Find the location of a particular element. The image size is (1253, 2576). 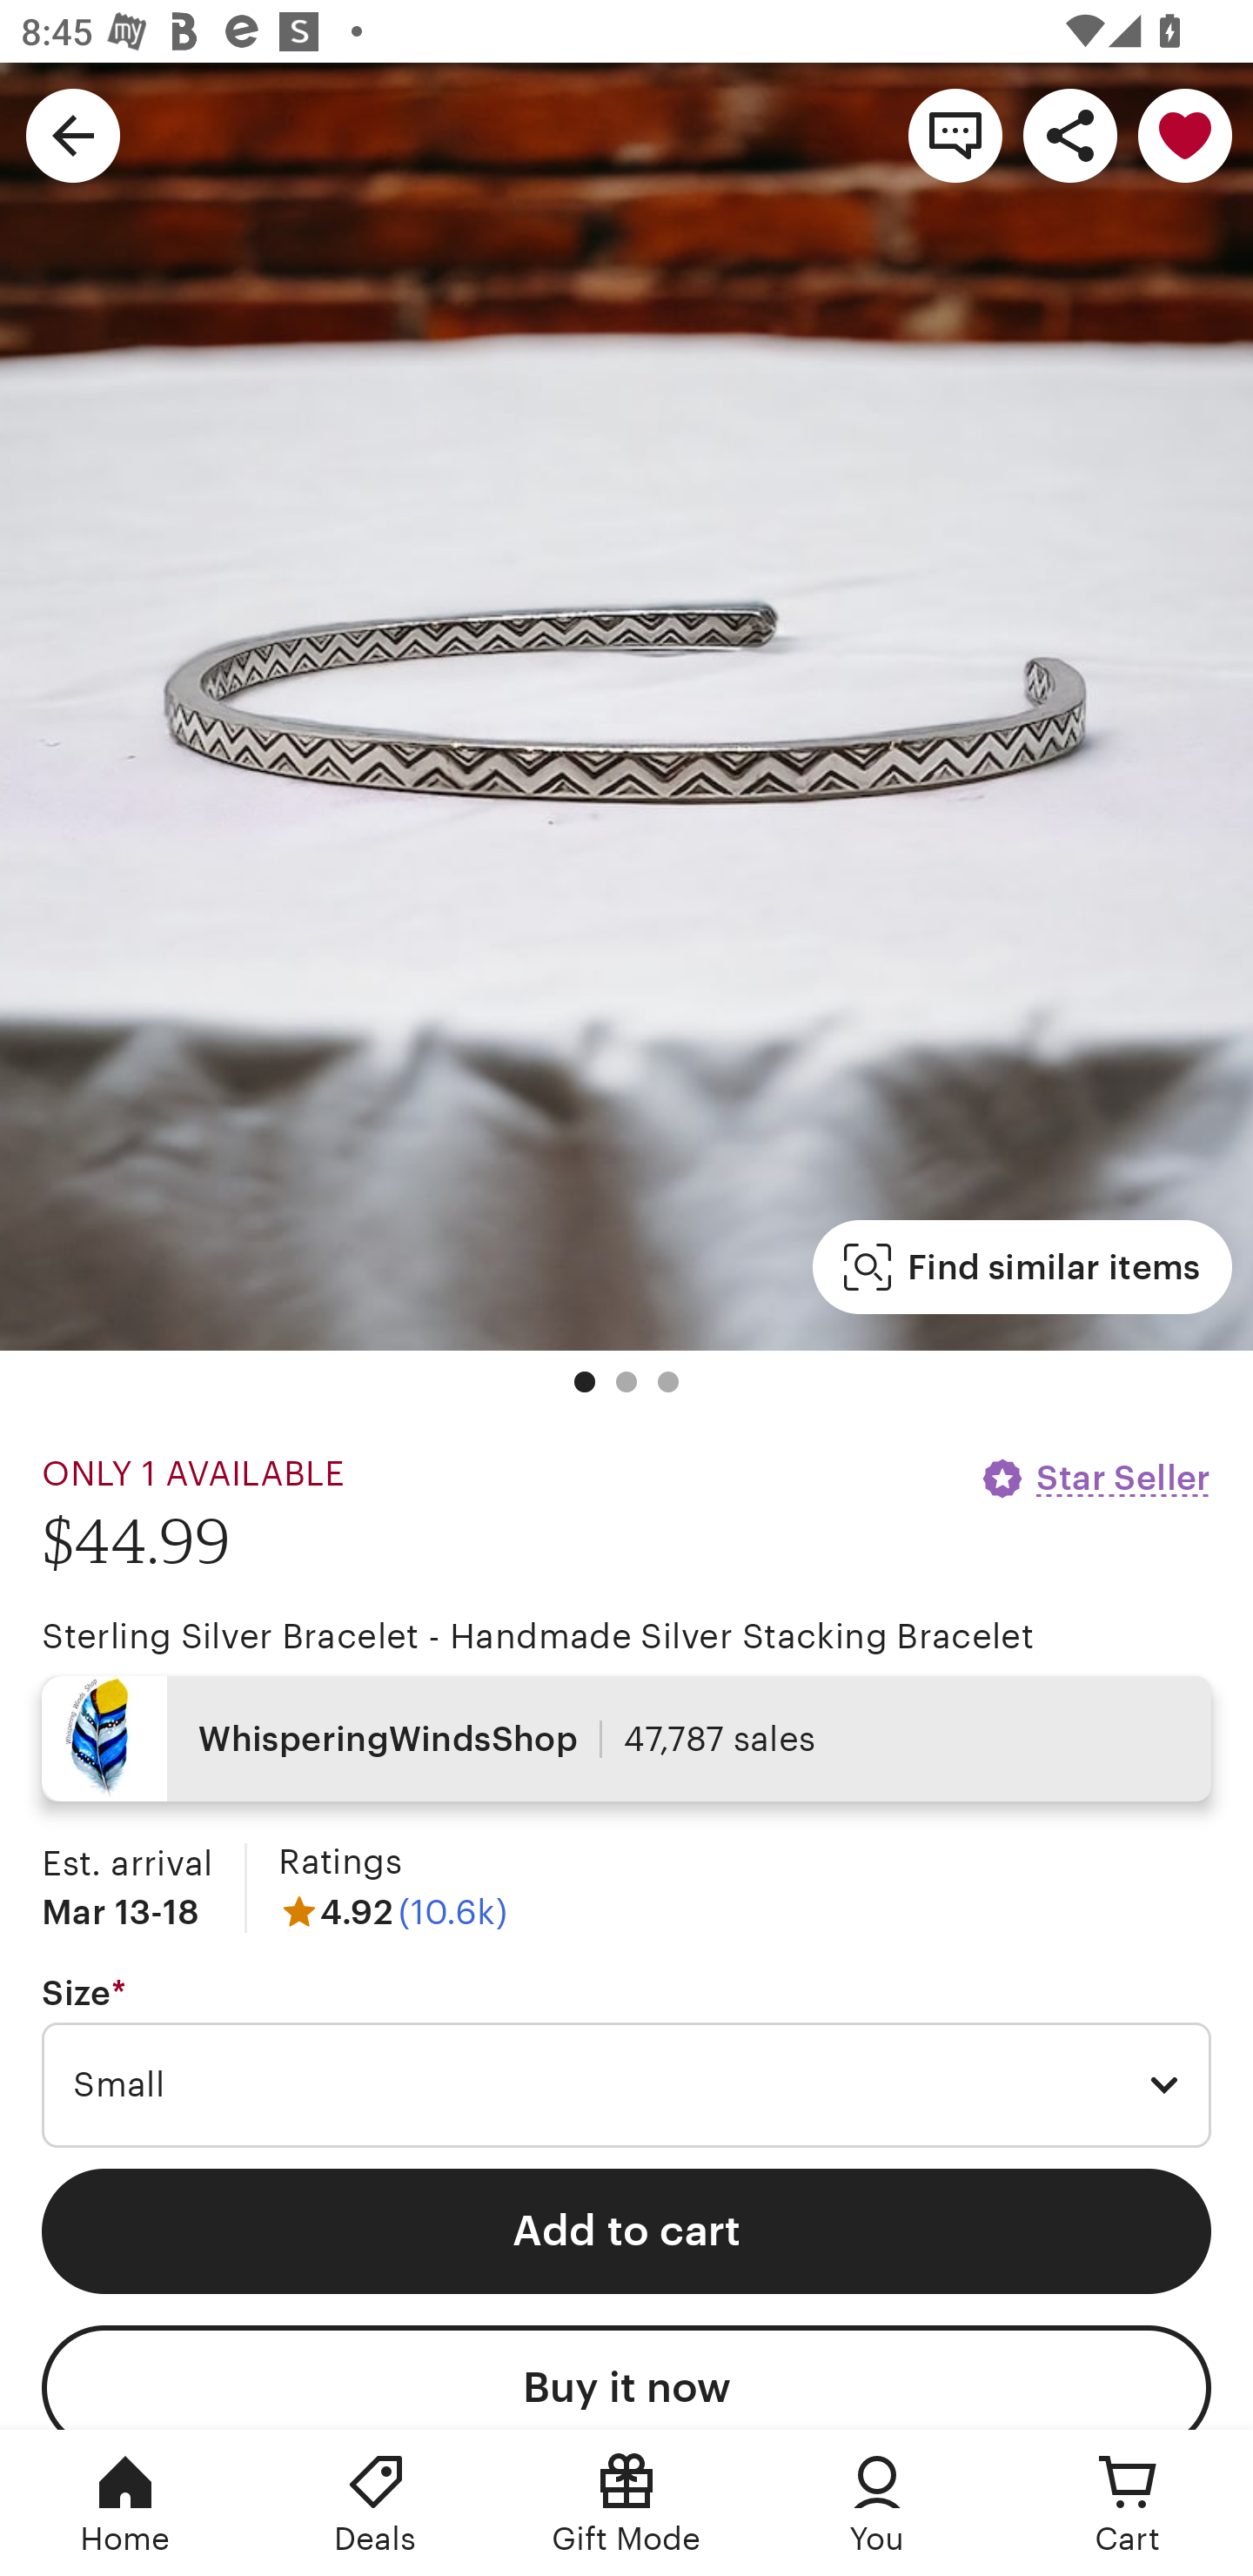

Buy it now is located at coordinates (626, 2378).